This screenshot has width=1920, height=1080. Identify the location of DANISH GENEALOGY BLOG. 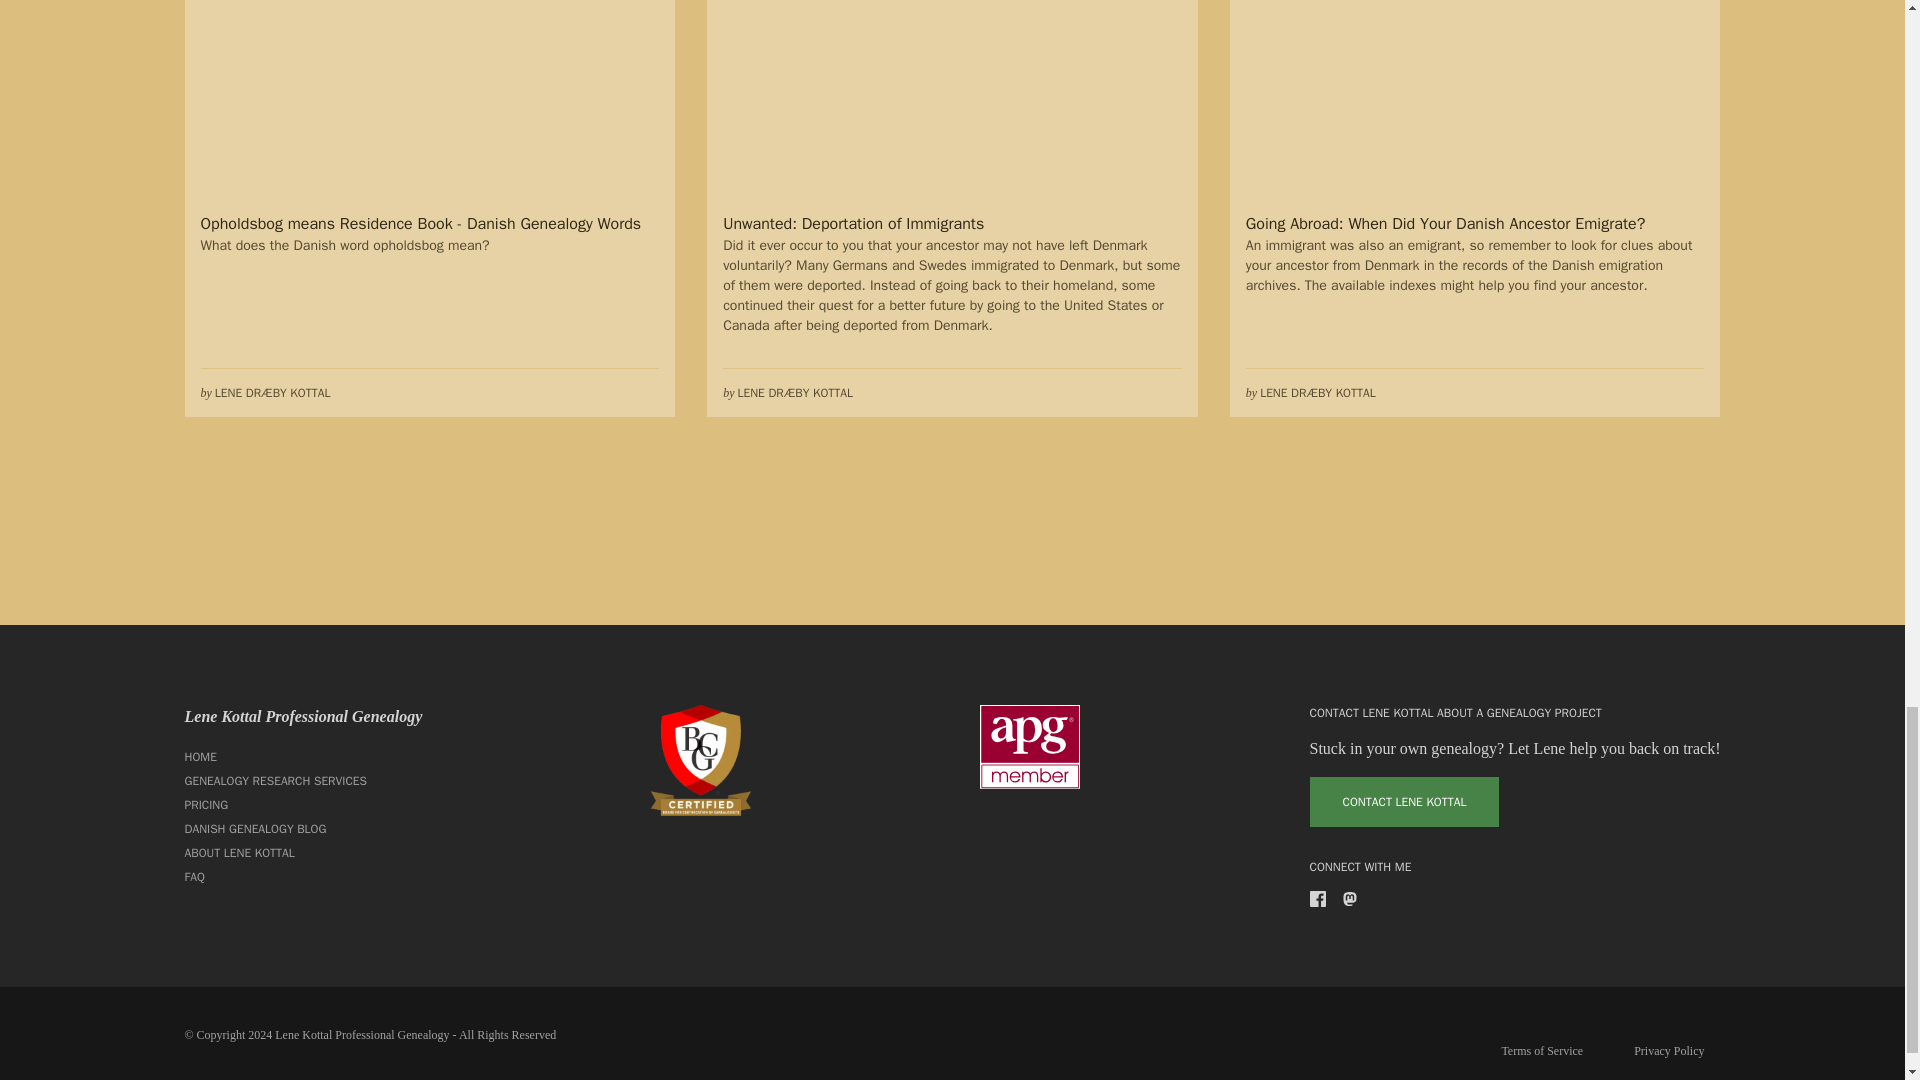
(303, 828).